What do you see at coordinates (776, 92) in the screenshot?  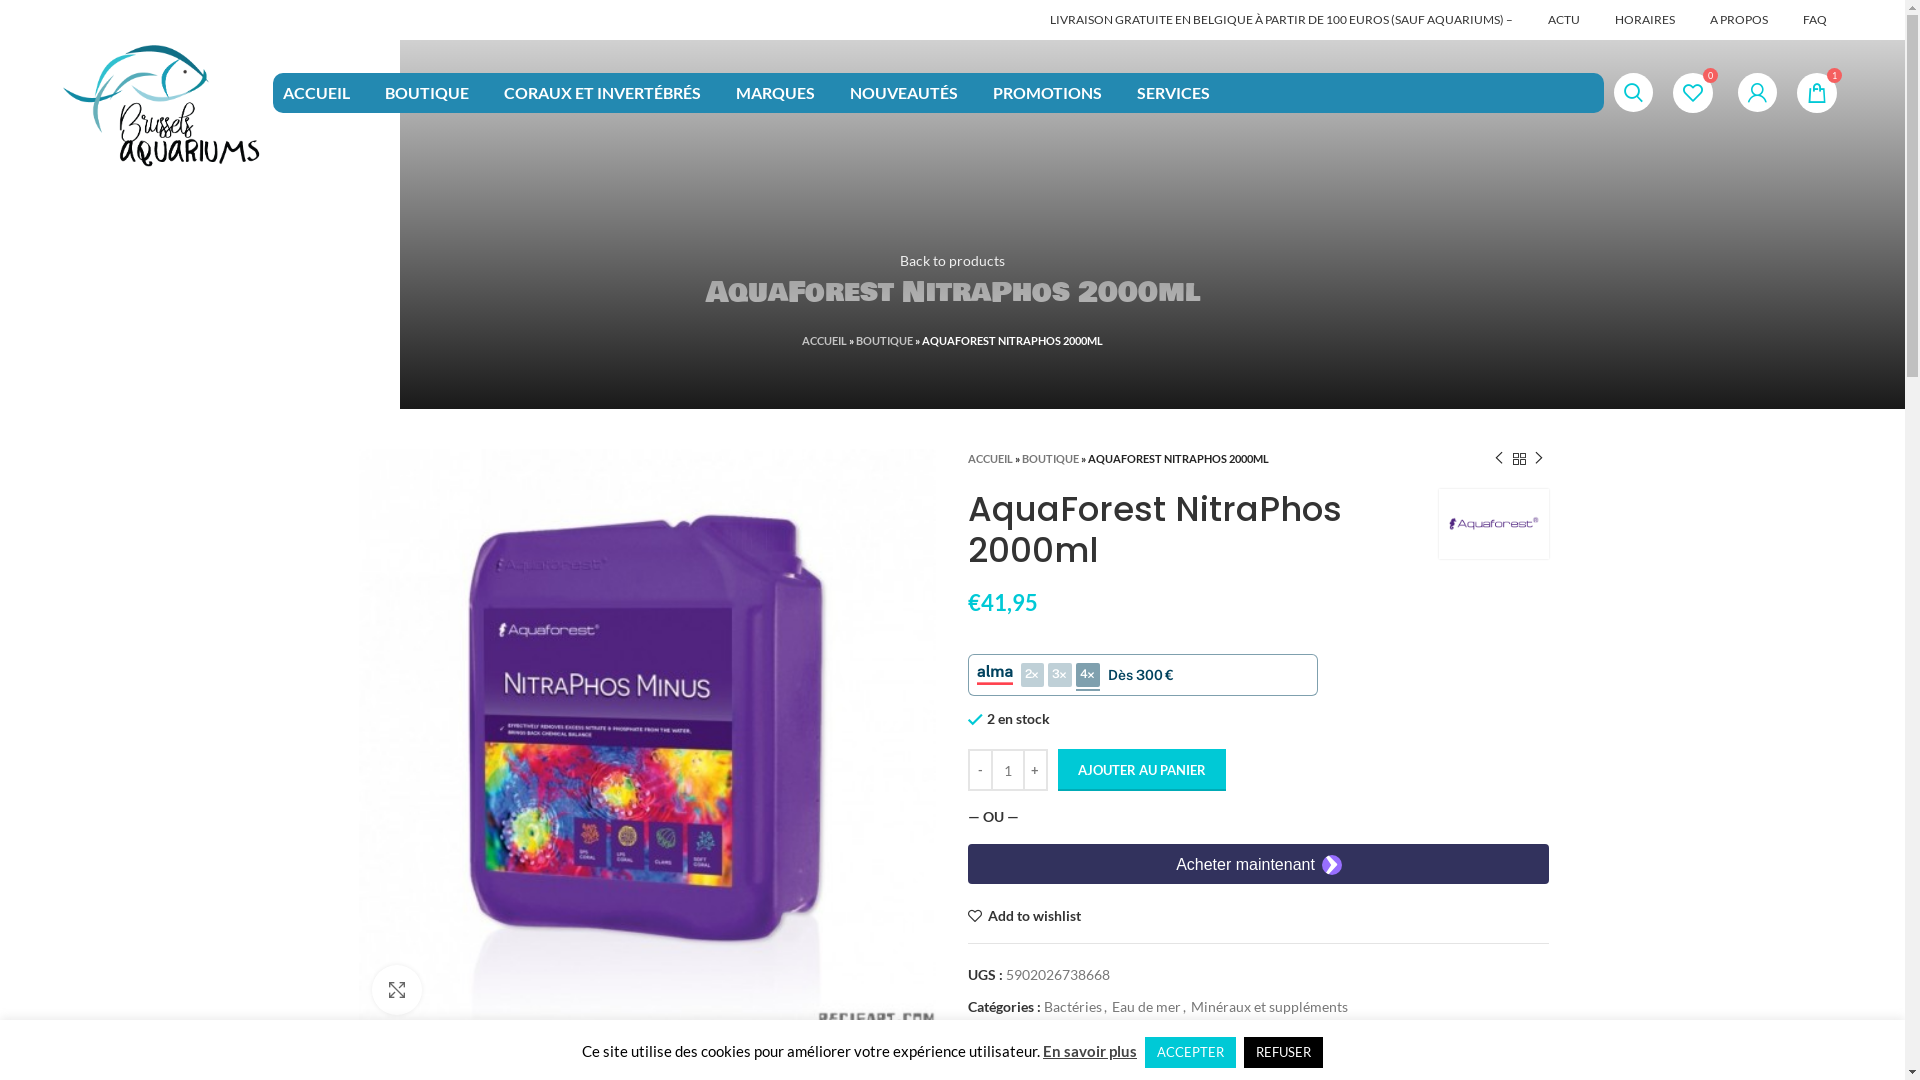 I see `MARQUES` at bounding box center [776, 92].